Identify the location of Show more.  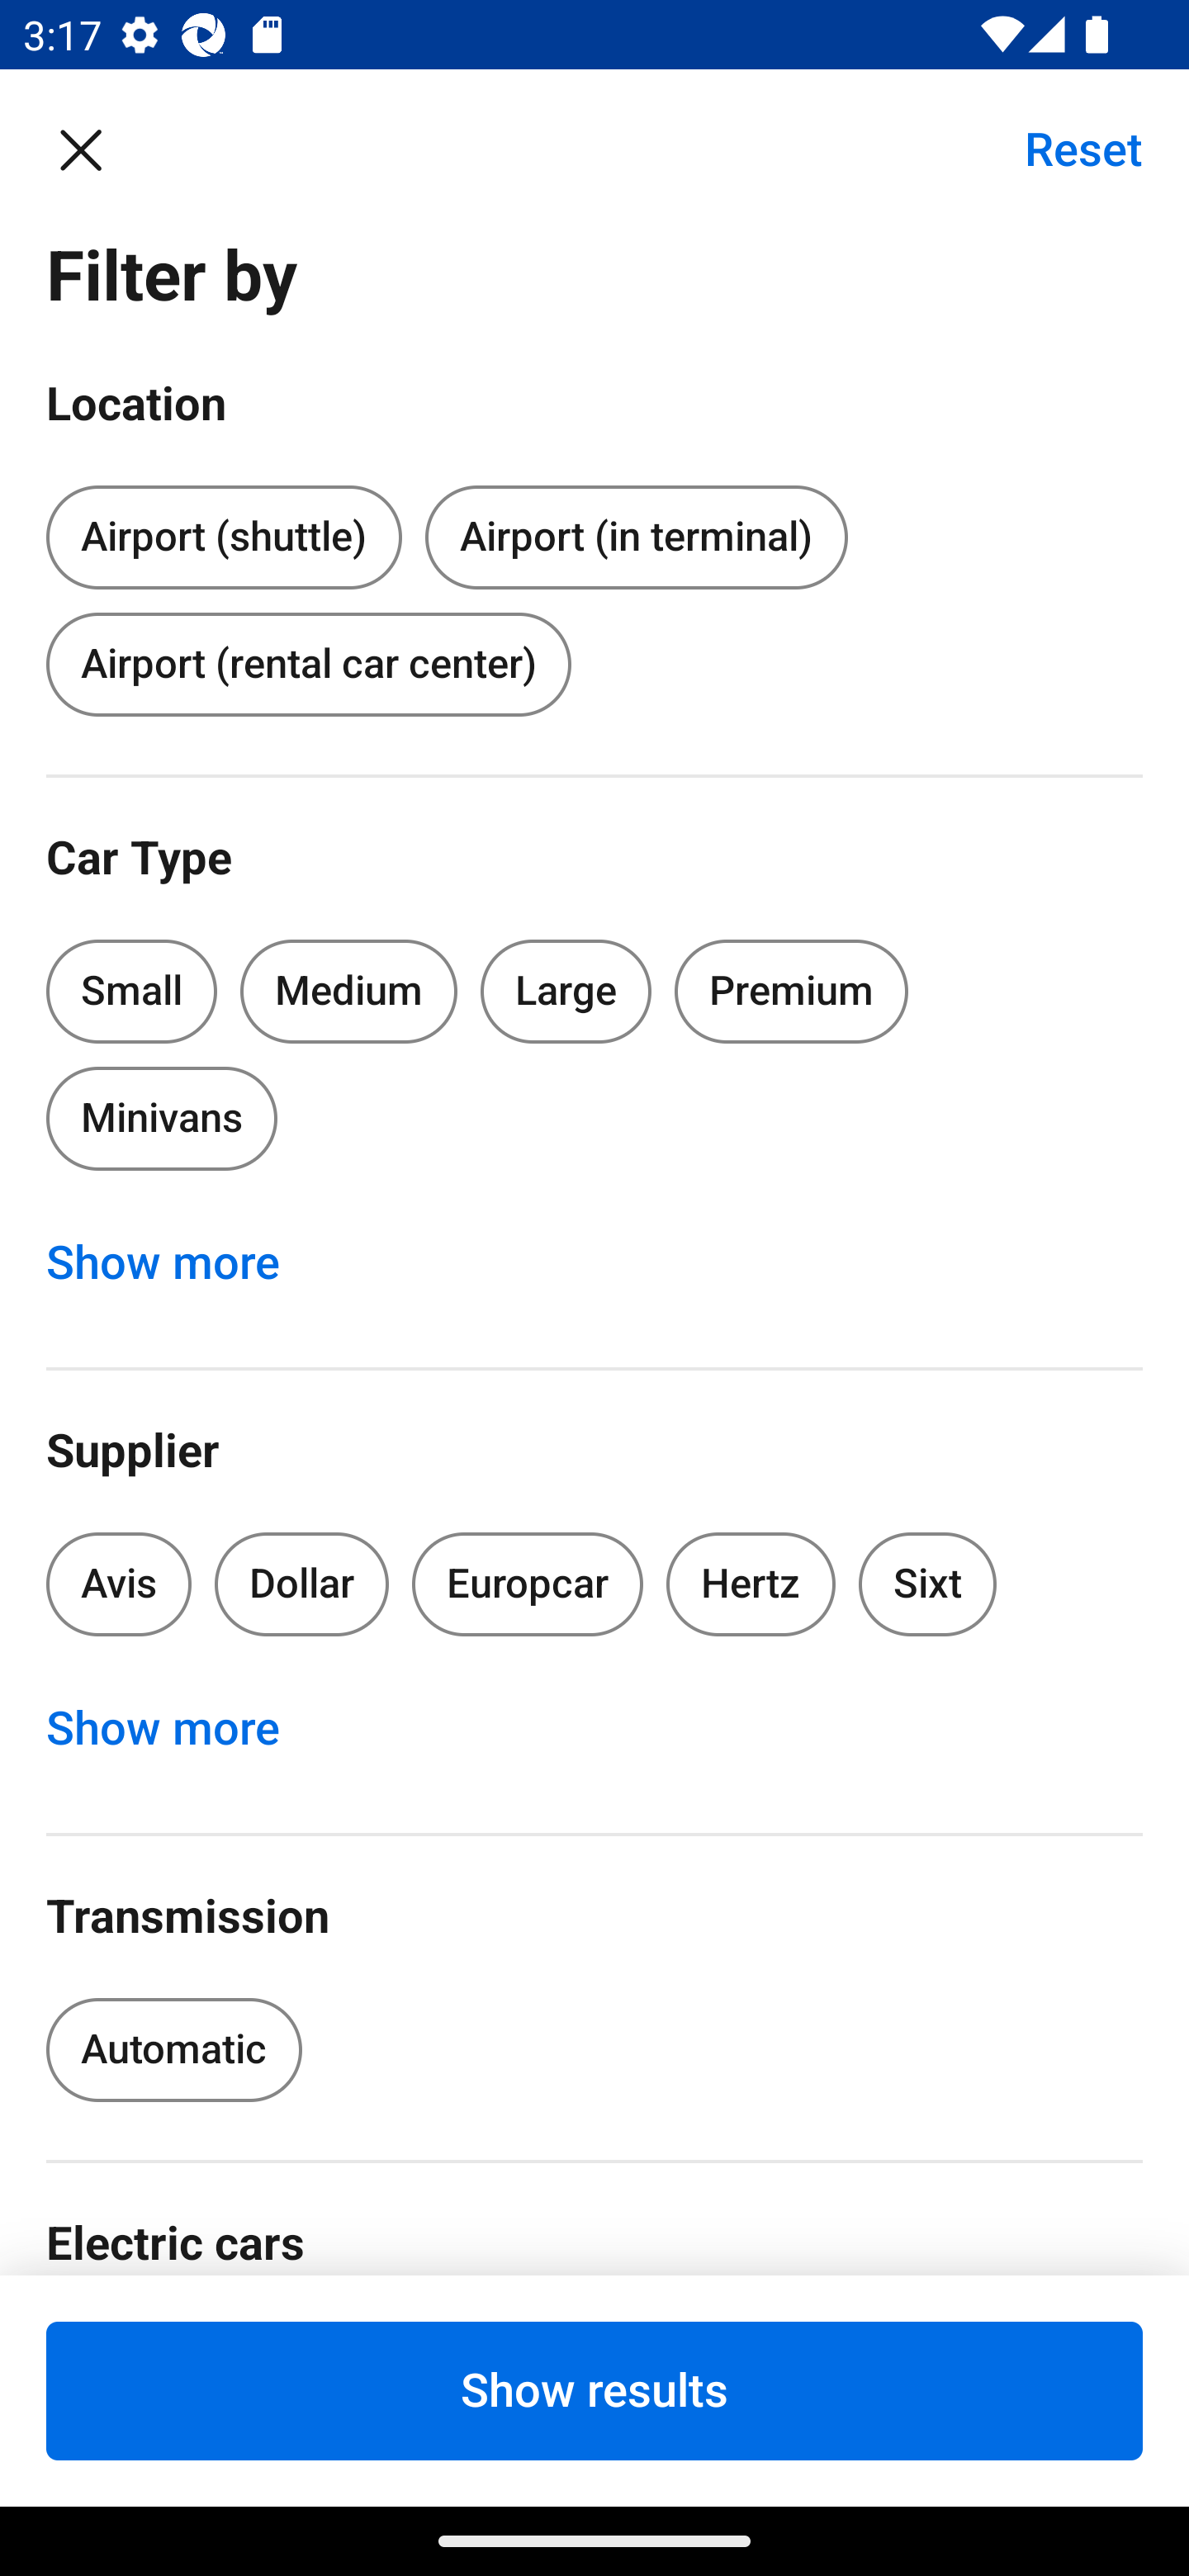
(180, 1262).